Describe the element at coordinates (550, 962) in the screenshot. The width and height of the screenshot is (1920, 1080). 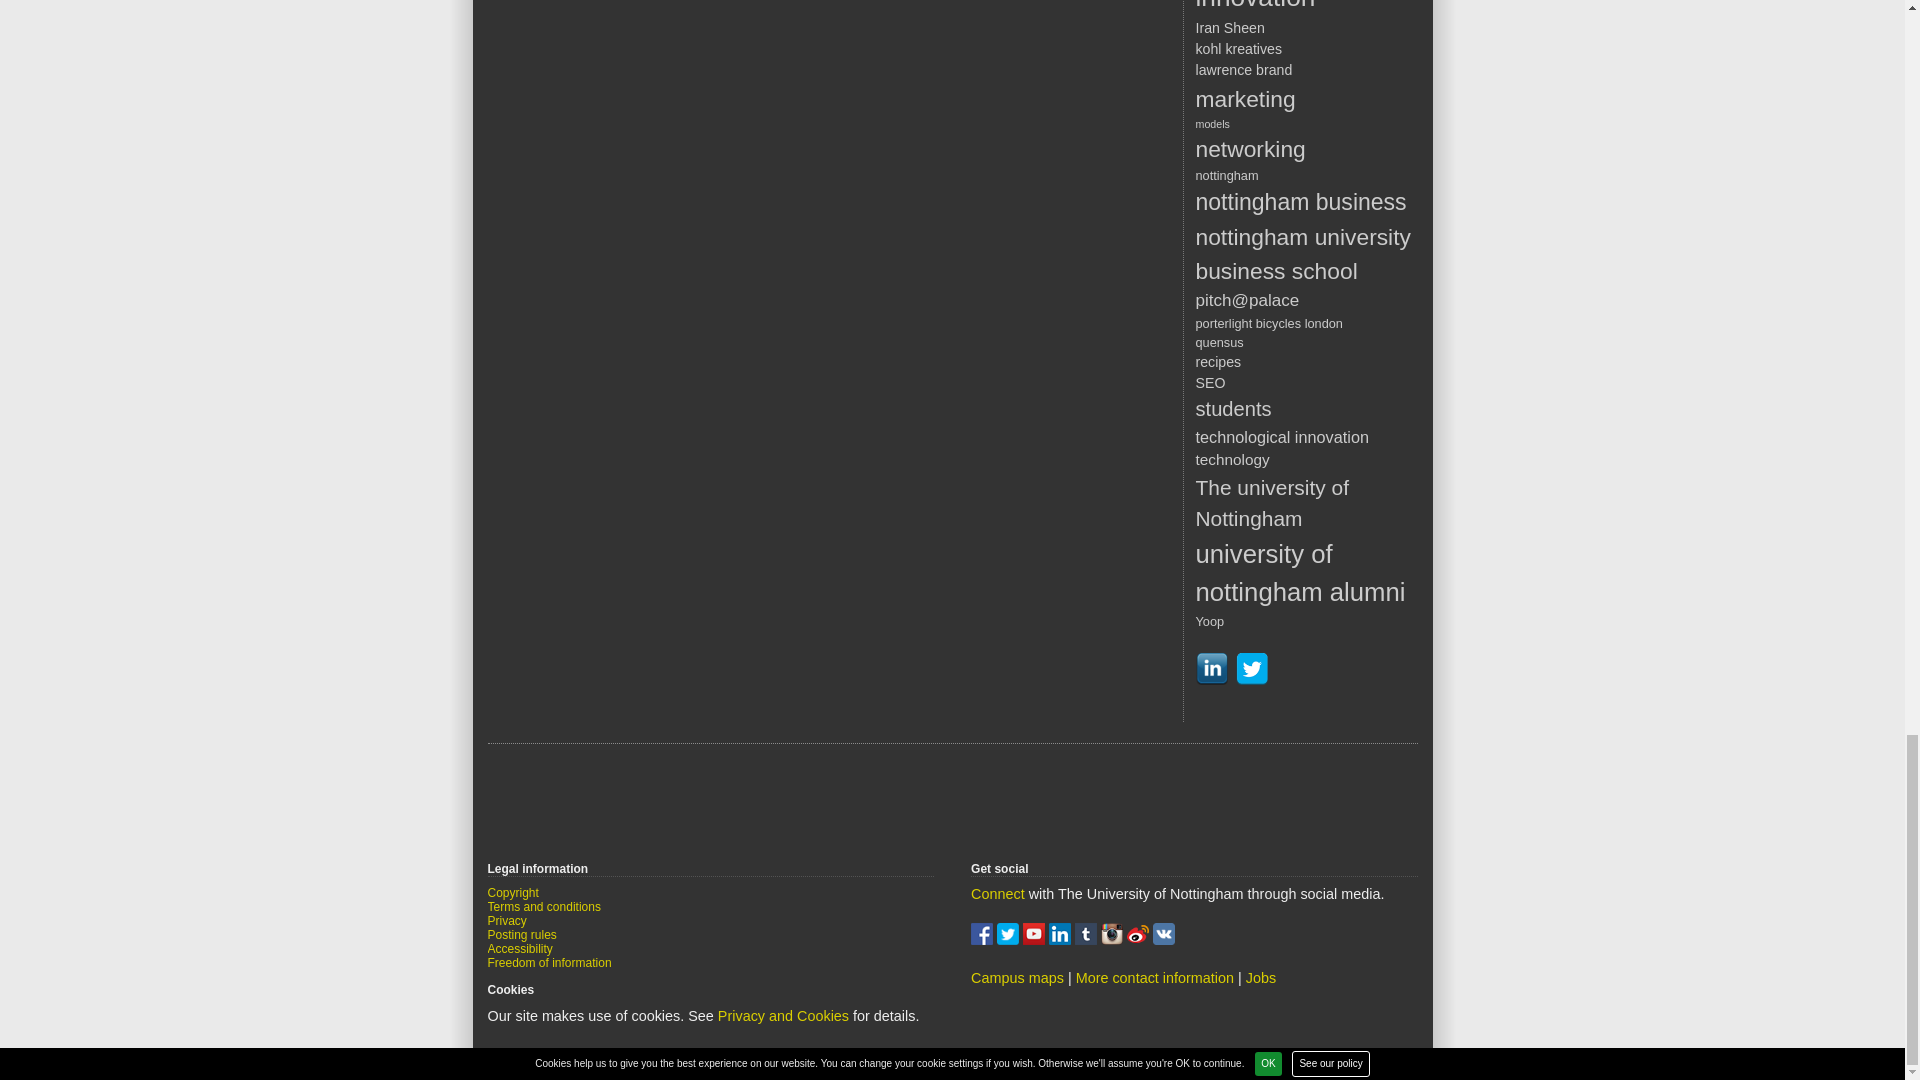
I see `Freedom of information` at that location.